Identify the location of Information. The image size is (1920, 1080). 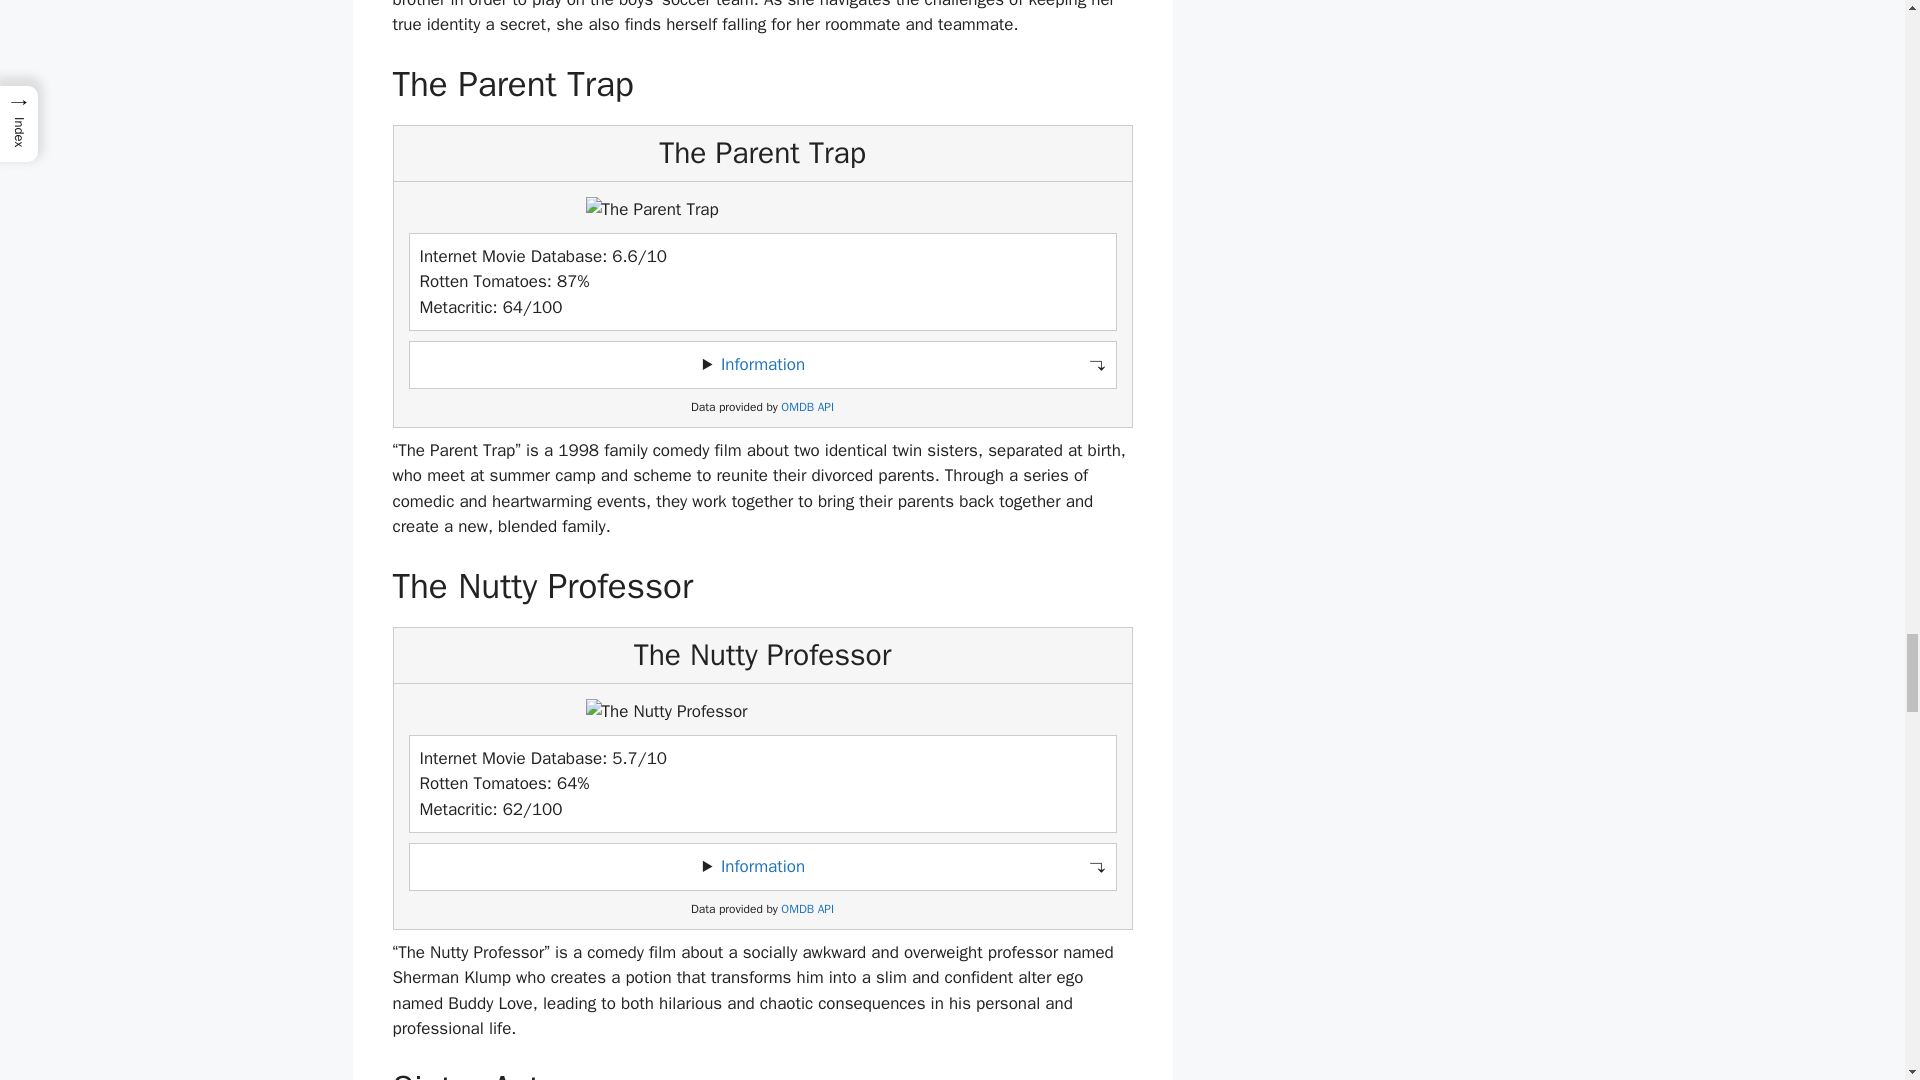
(762, 364).